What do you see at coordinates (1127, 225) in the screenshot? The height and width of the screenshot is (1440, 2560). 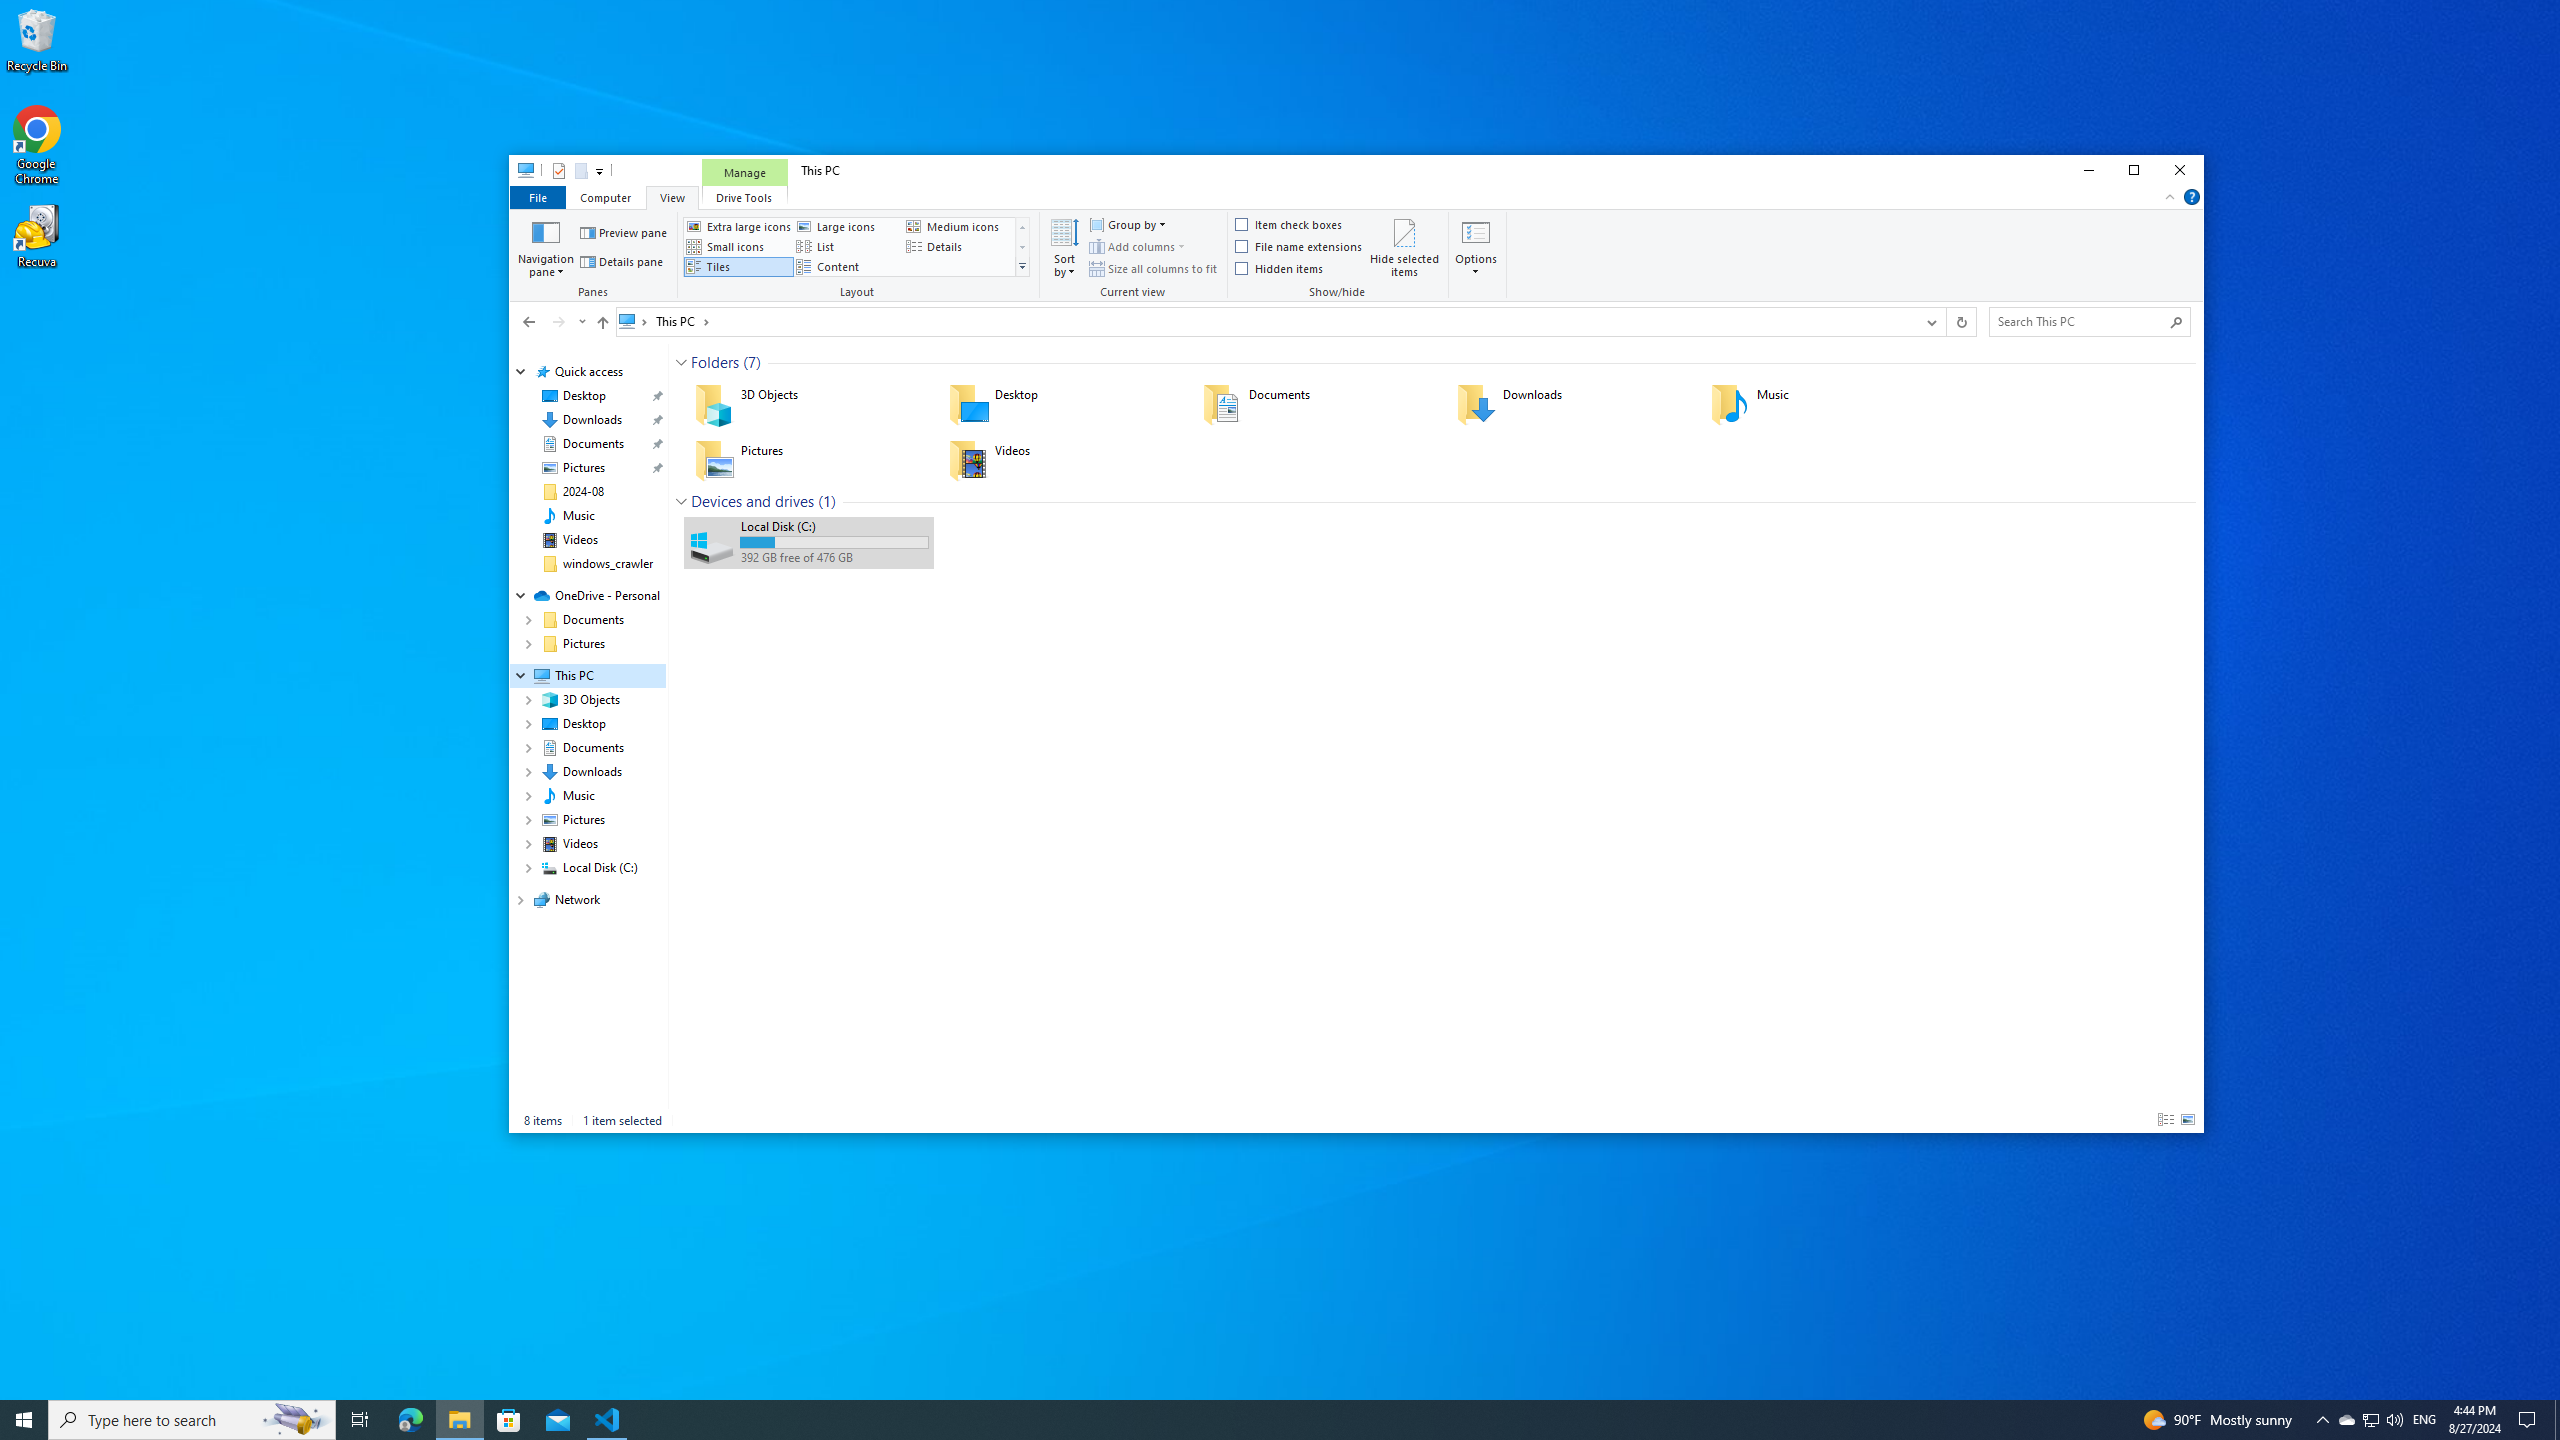 I see `Group by` at bounding box center [1127, 225].